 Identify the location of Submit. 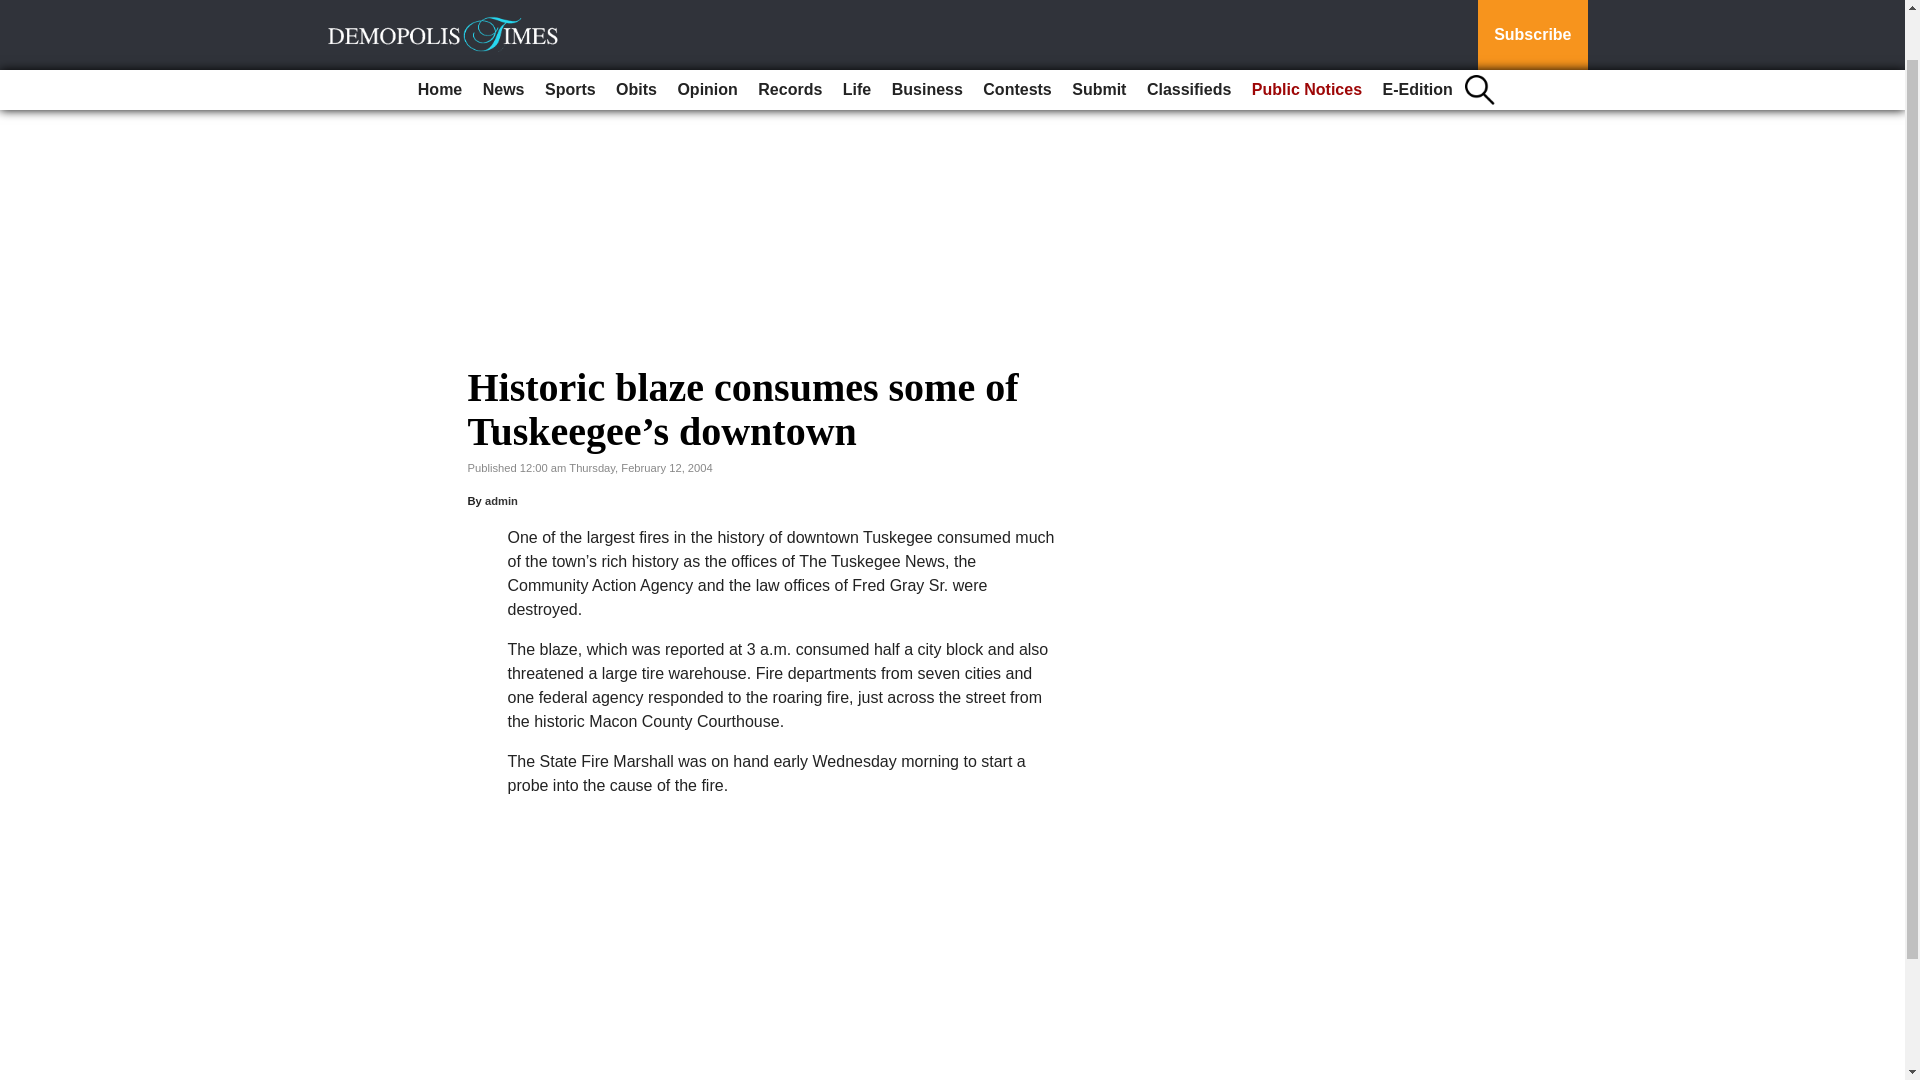
(1098, 35).